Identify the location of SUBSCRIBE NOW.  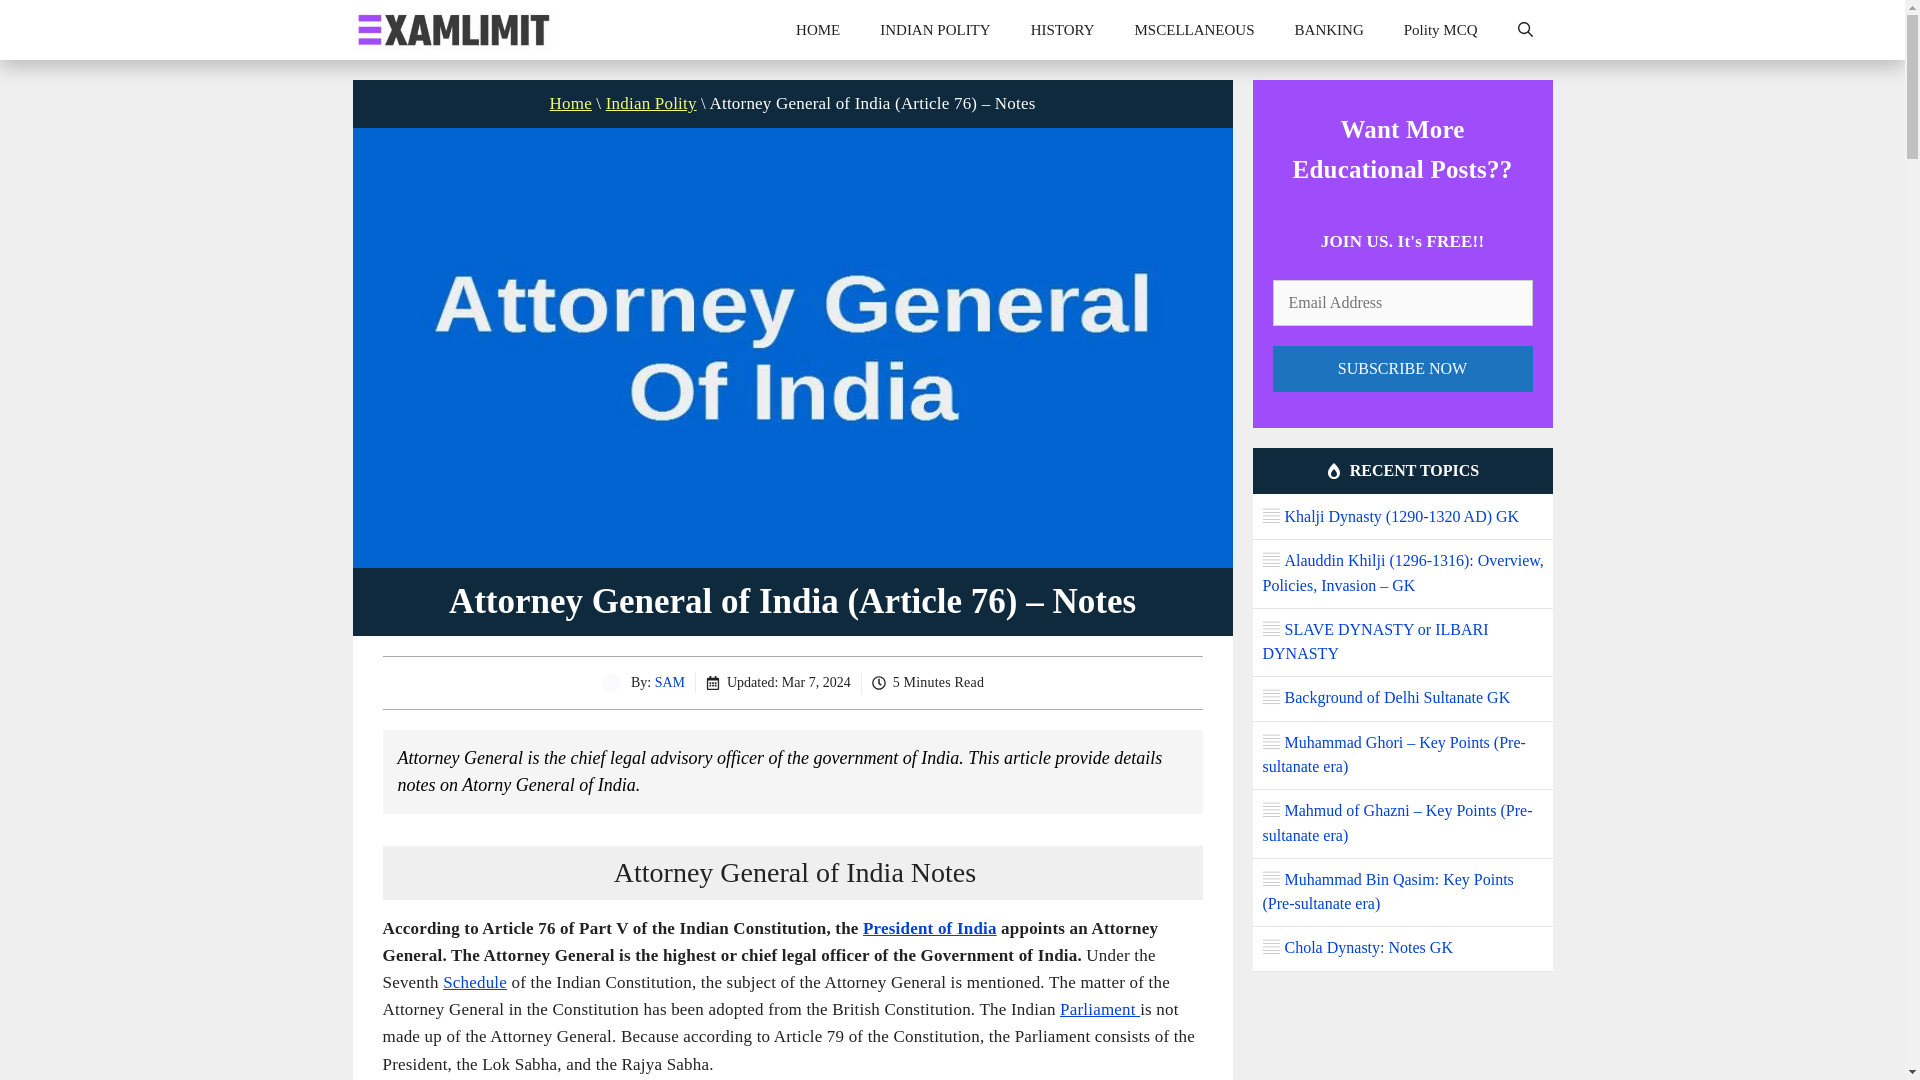
(1402, 368).